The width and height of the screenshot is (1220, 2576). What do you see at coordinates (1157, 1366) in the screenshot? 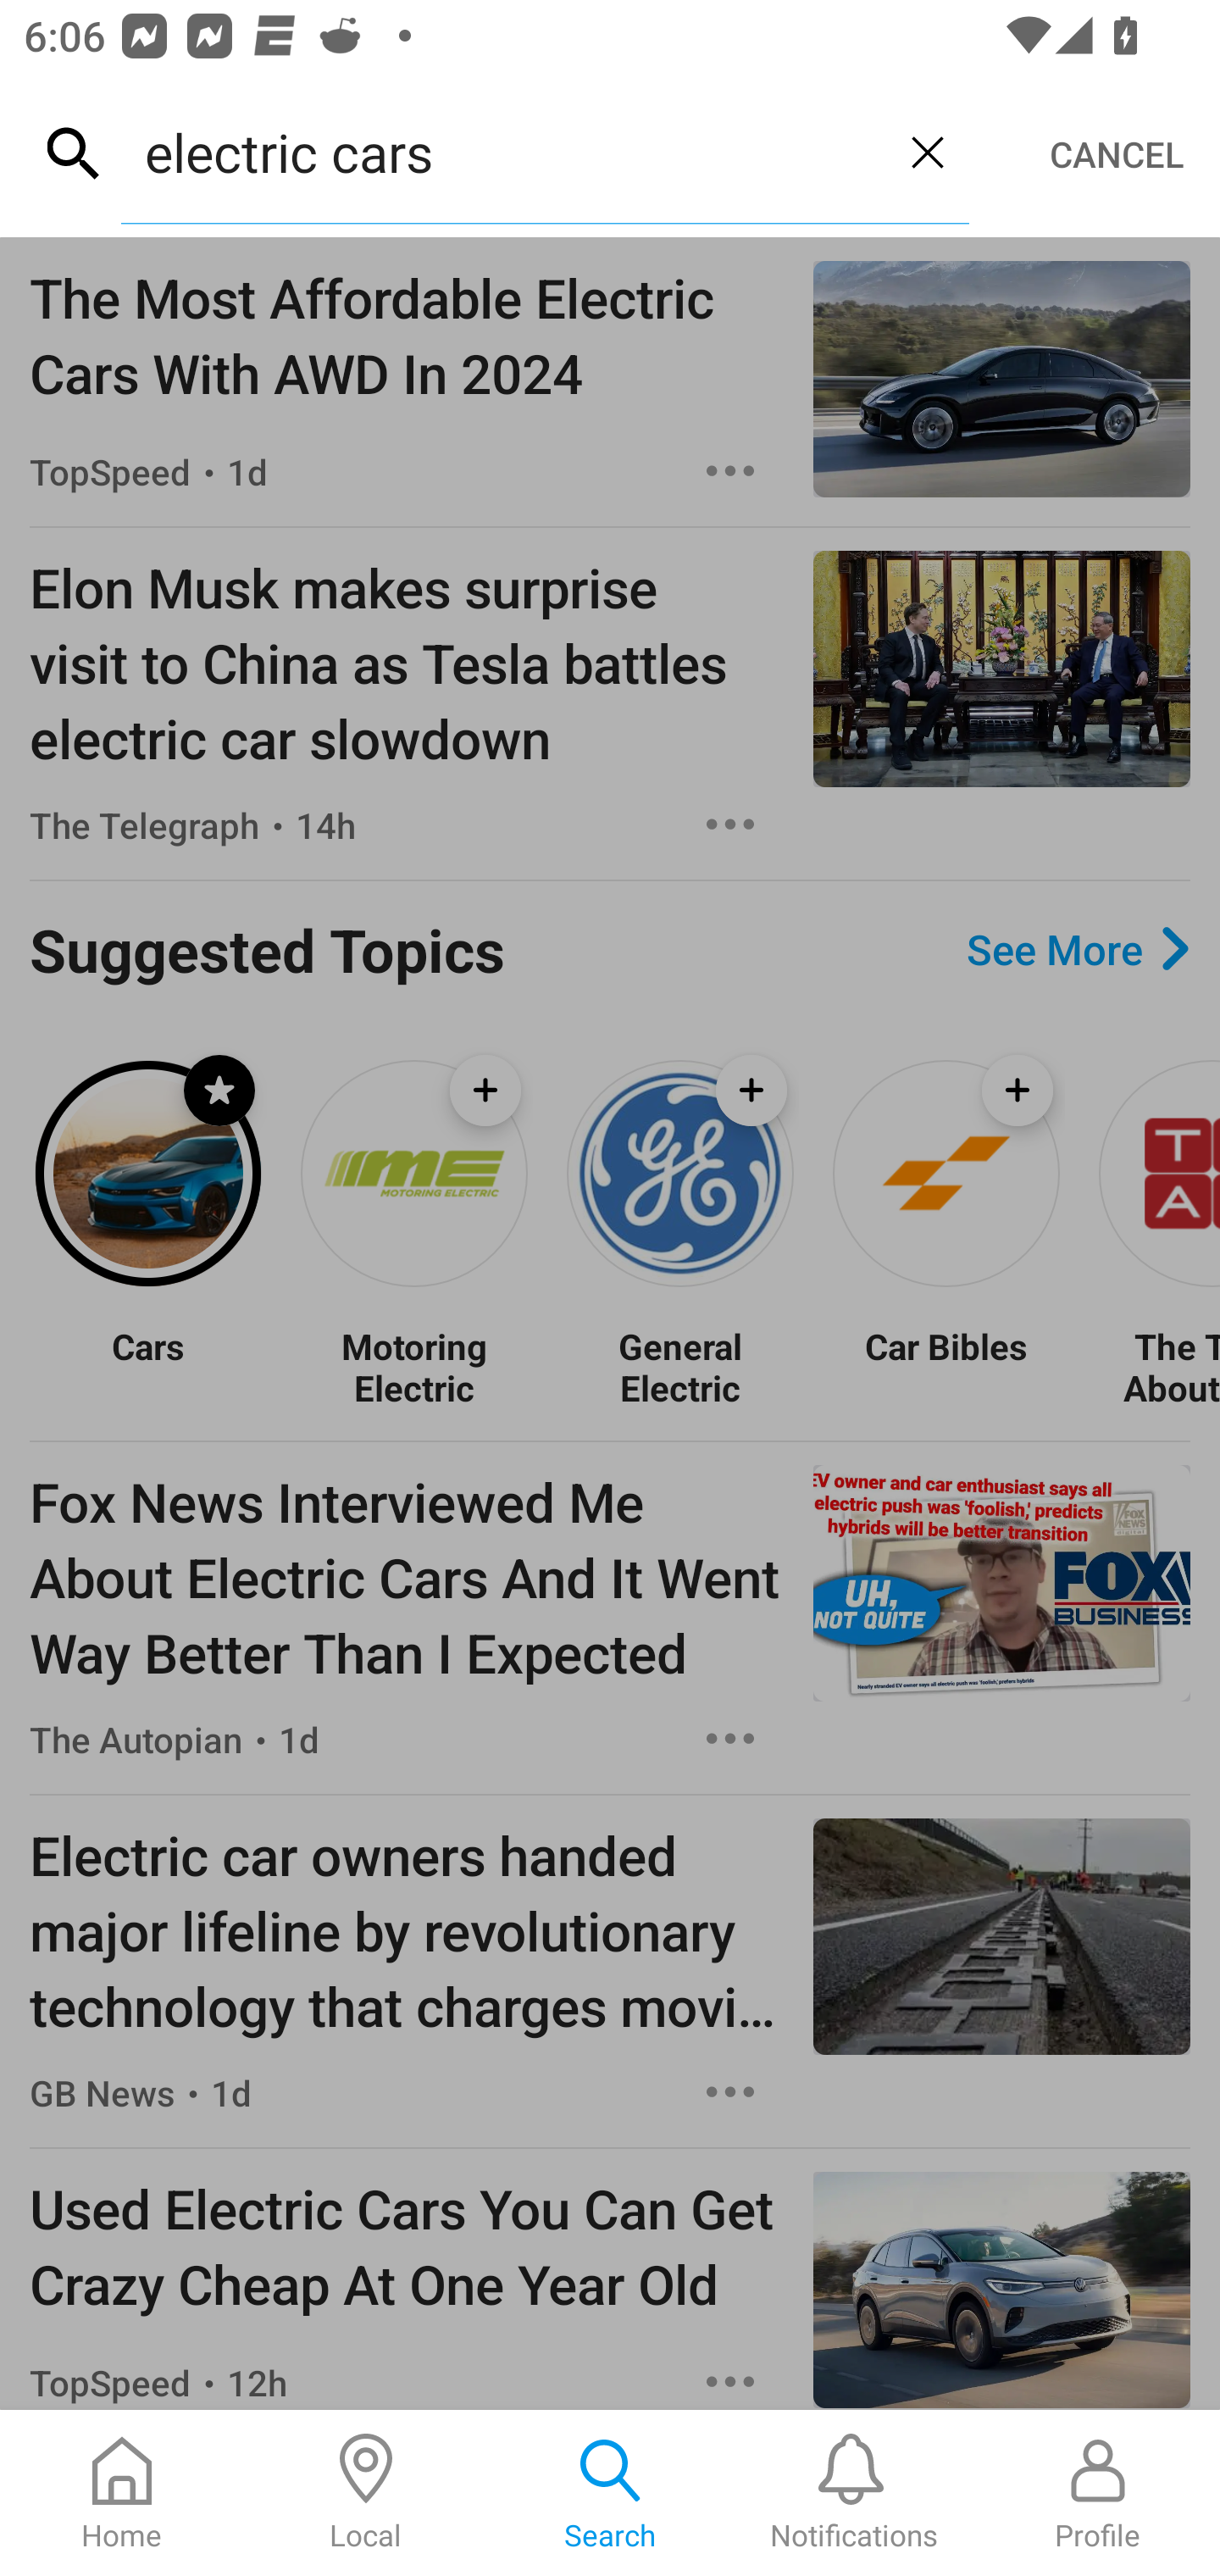
I see `The Truth About Cars` at bounding box center [1157, 1366].